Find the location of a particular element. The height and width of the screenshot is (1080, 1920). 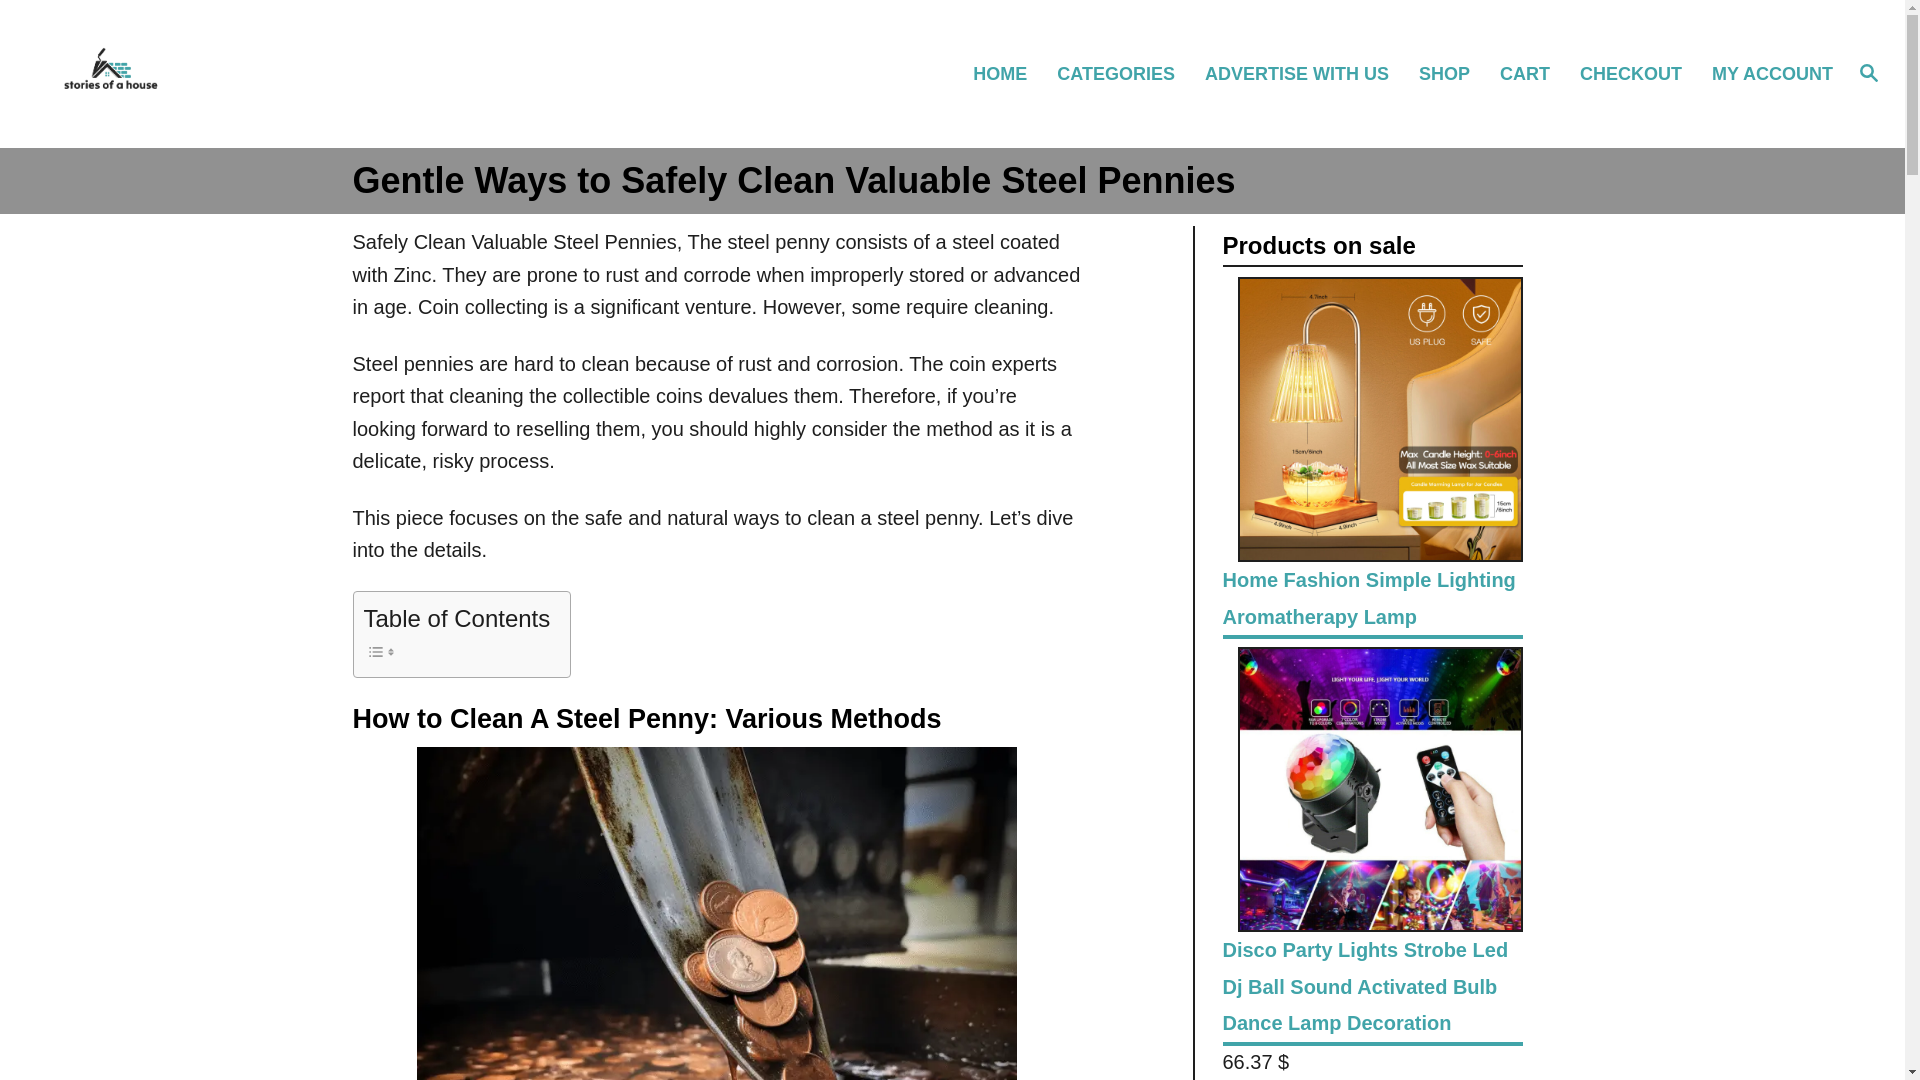

CHECKOUT is located at coordinates (1640, 73).